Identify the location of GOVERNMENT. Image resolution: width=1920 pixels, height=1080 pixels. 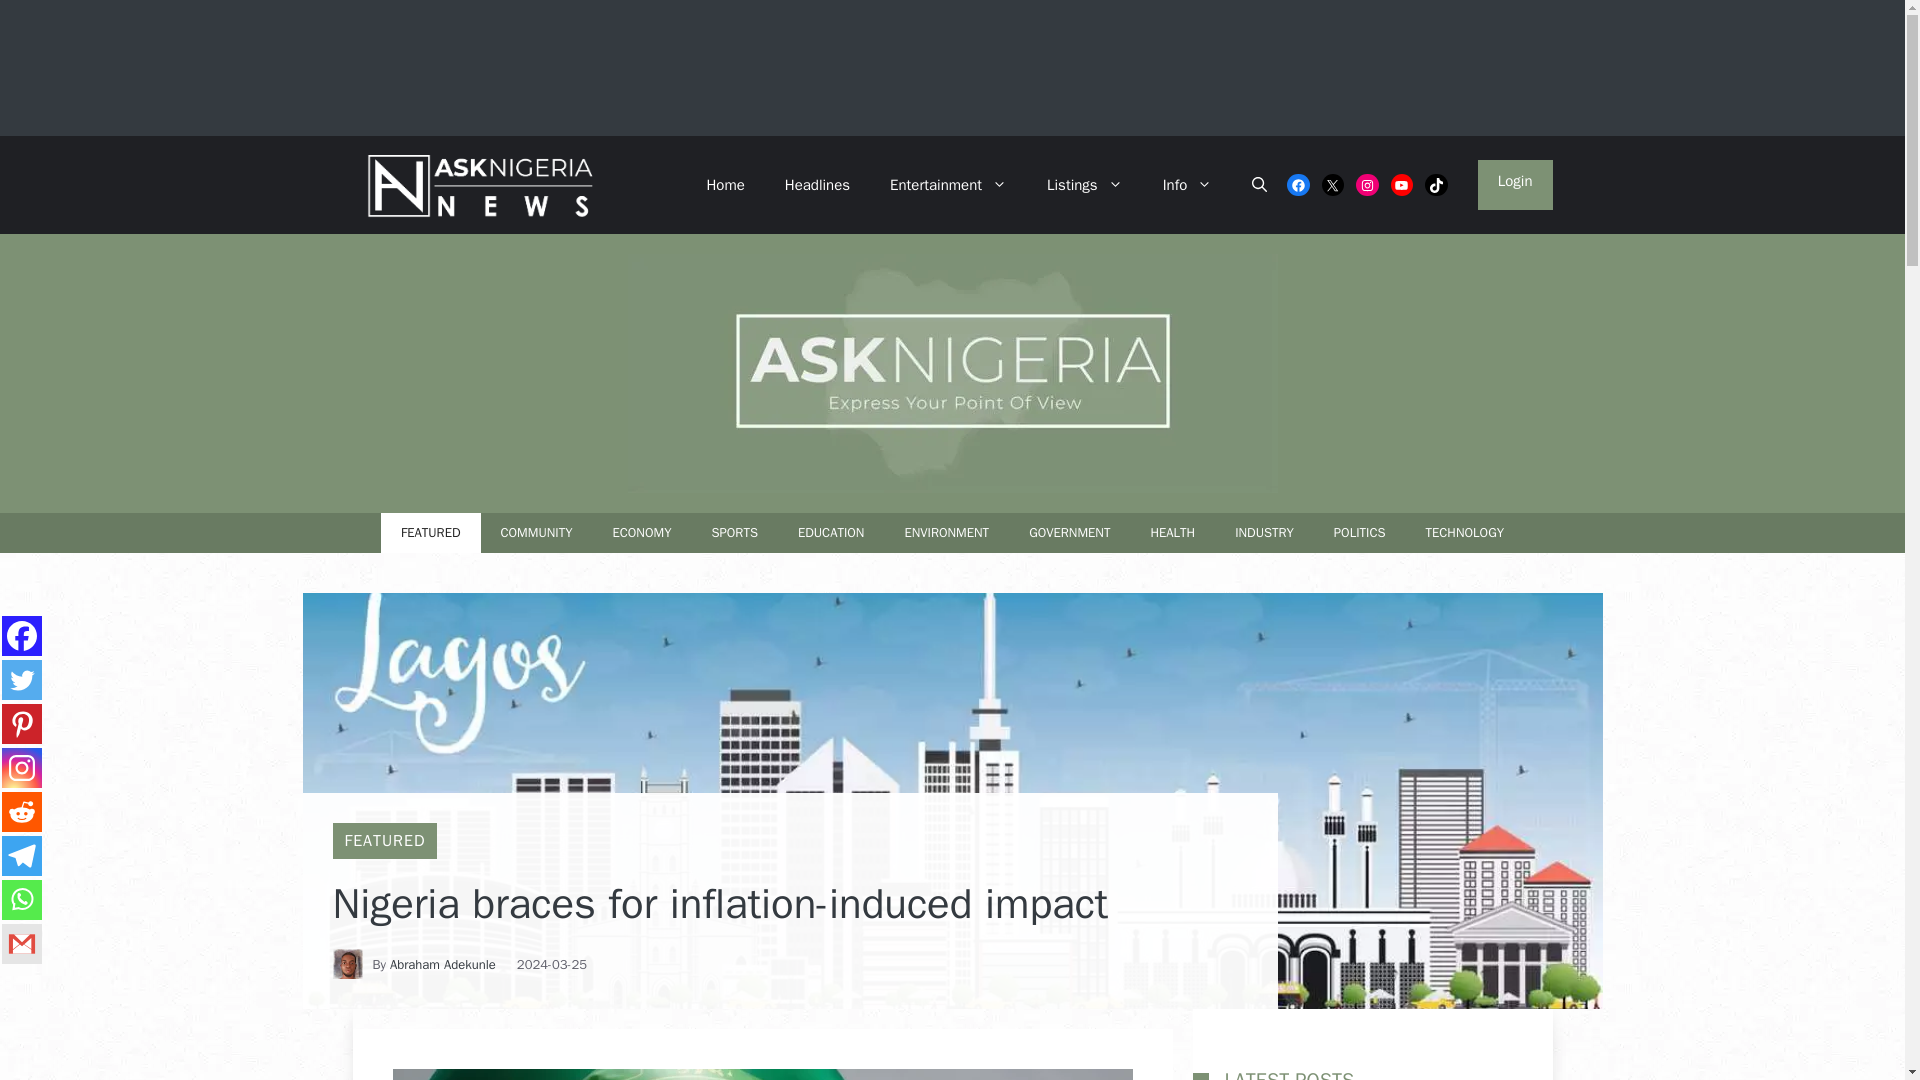
(1070, 532).